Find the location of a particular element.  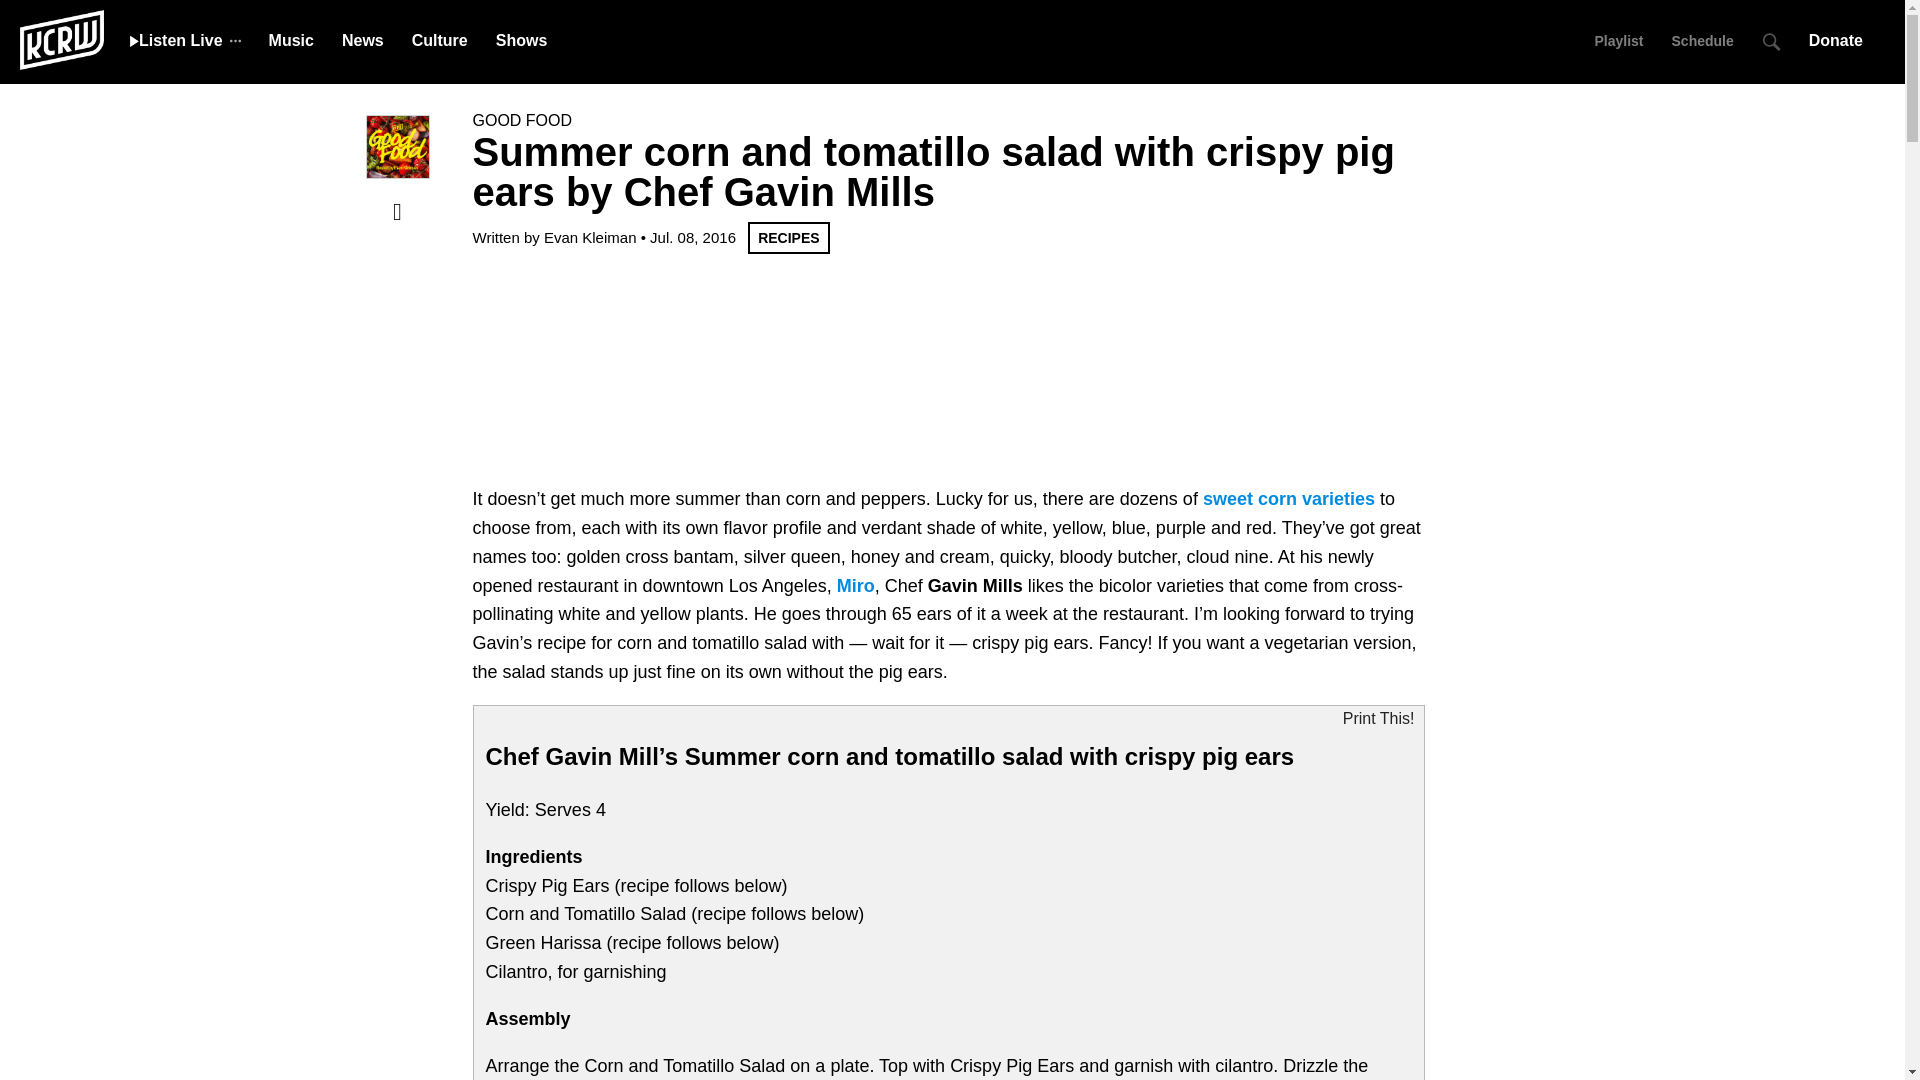

Schedule is located at coordinates (1702, 40).